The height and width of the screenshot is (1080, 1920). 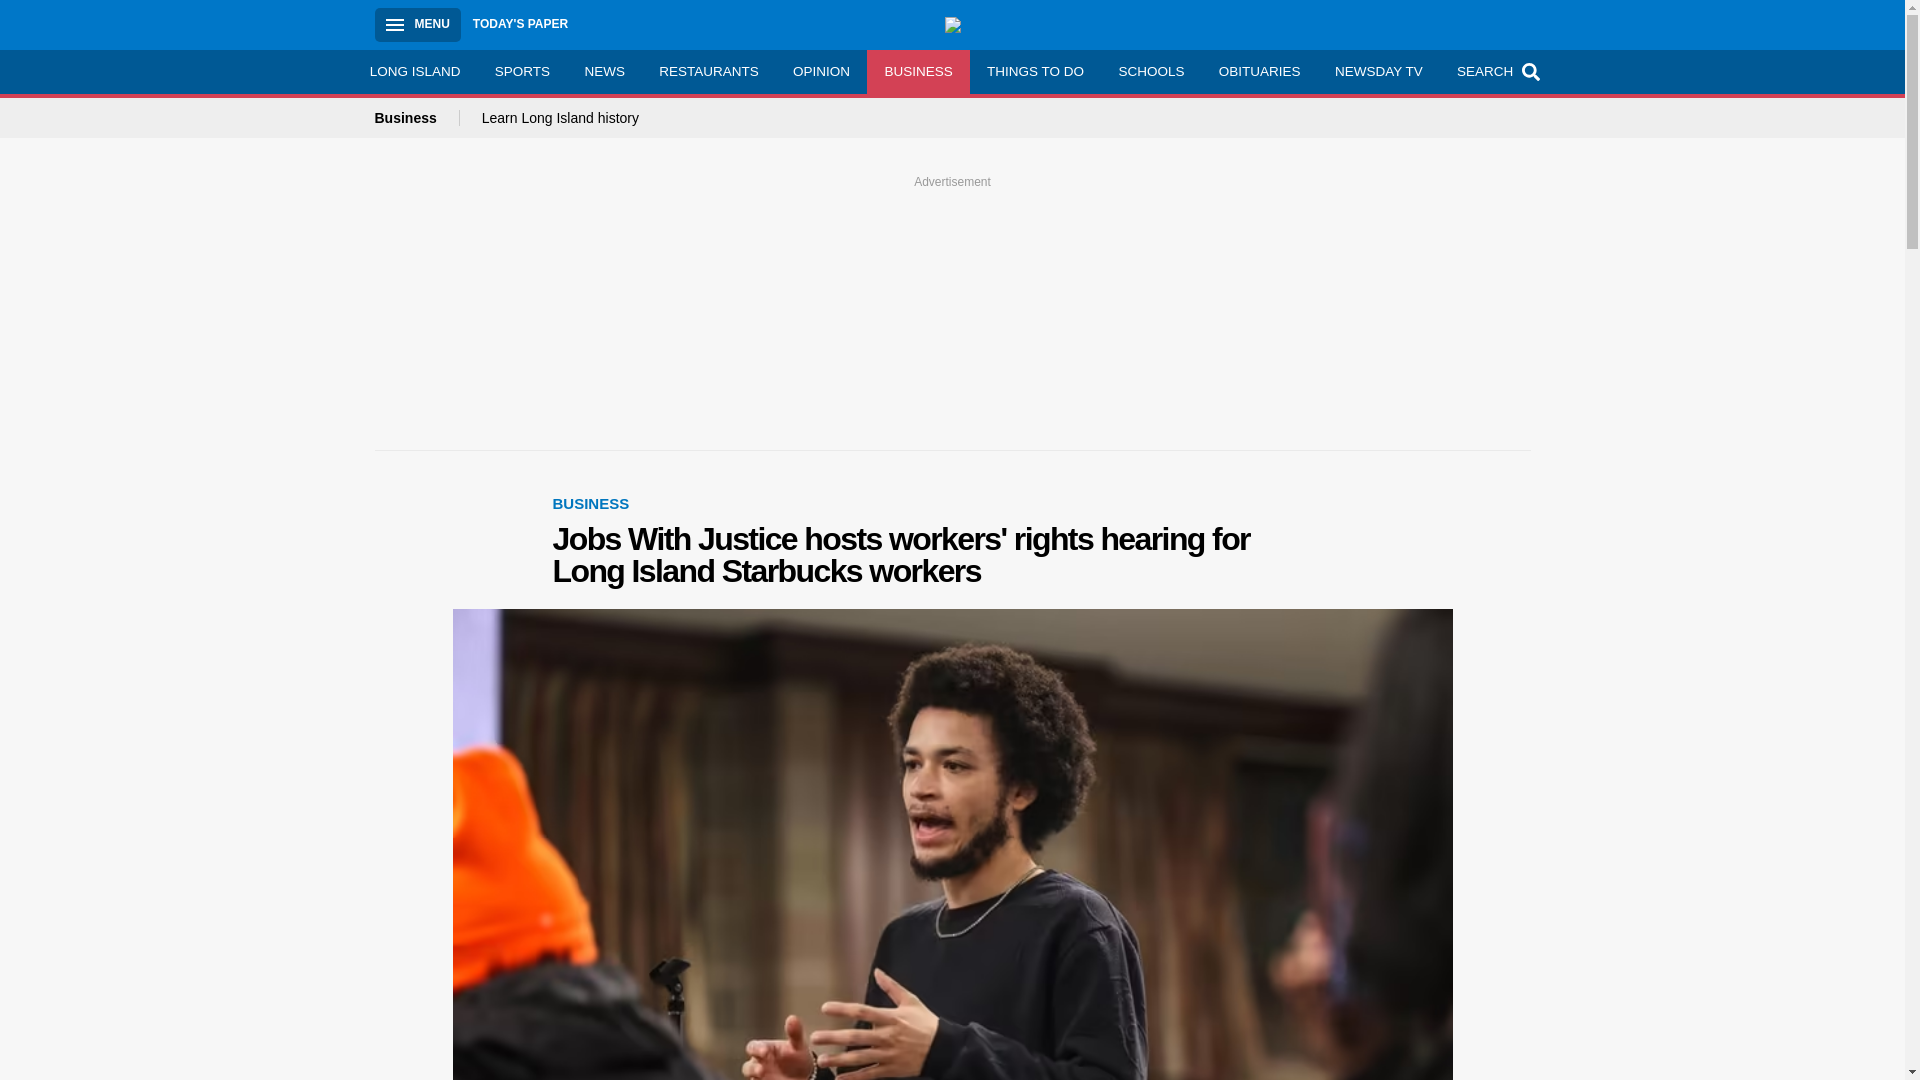 What do you see at coordinates (918, 71) in the screenshot?
I see `BUSINESS` at bounding box center [918, 71].